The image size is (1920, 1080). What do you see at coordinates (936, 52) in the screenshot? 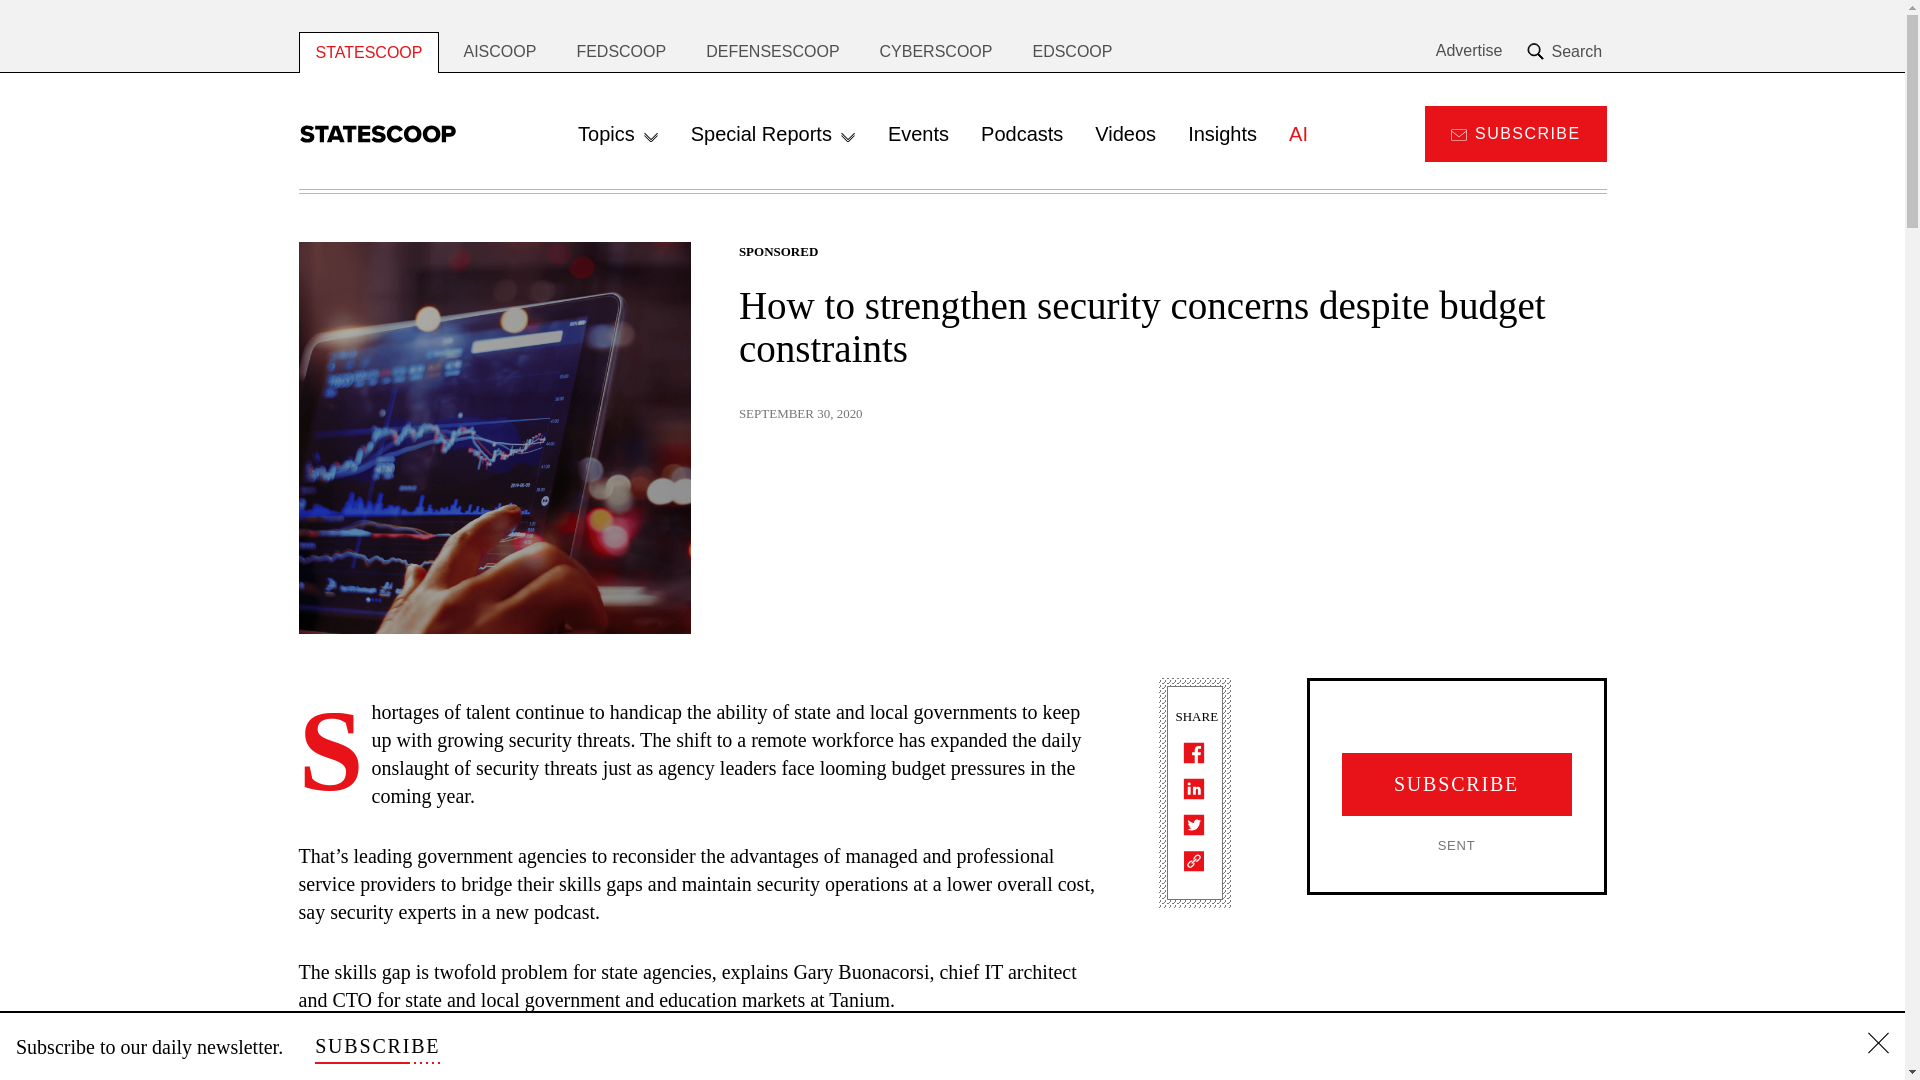
I see `CYBERSCOOP` at bounding box center [936, 52].